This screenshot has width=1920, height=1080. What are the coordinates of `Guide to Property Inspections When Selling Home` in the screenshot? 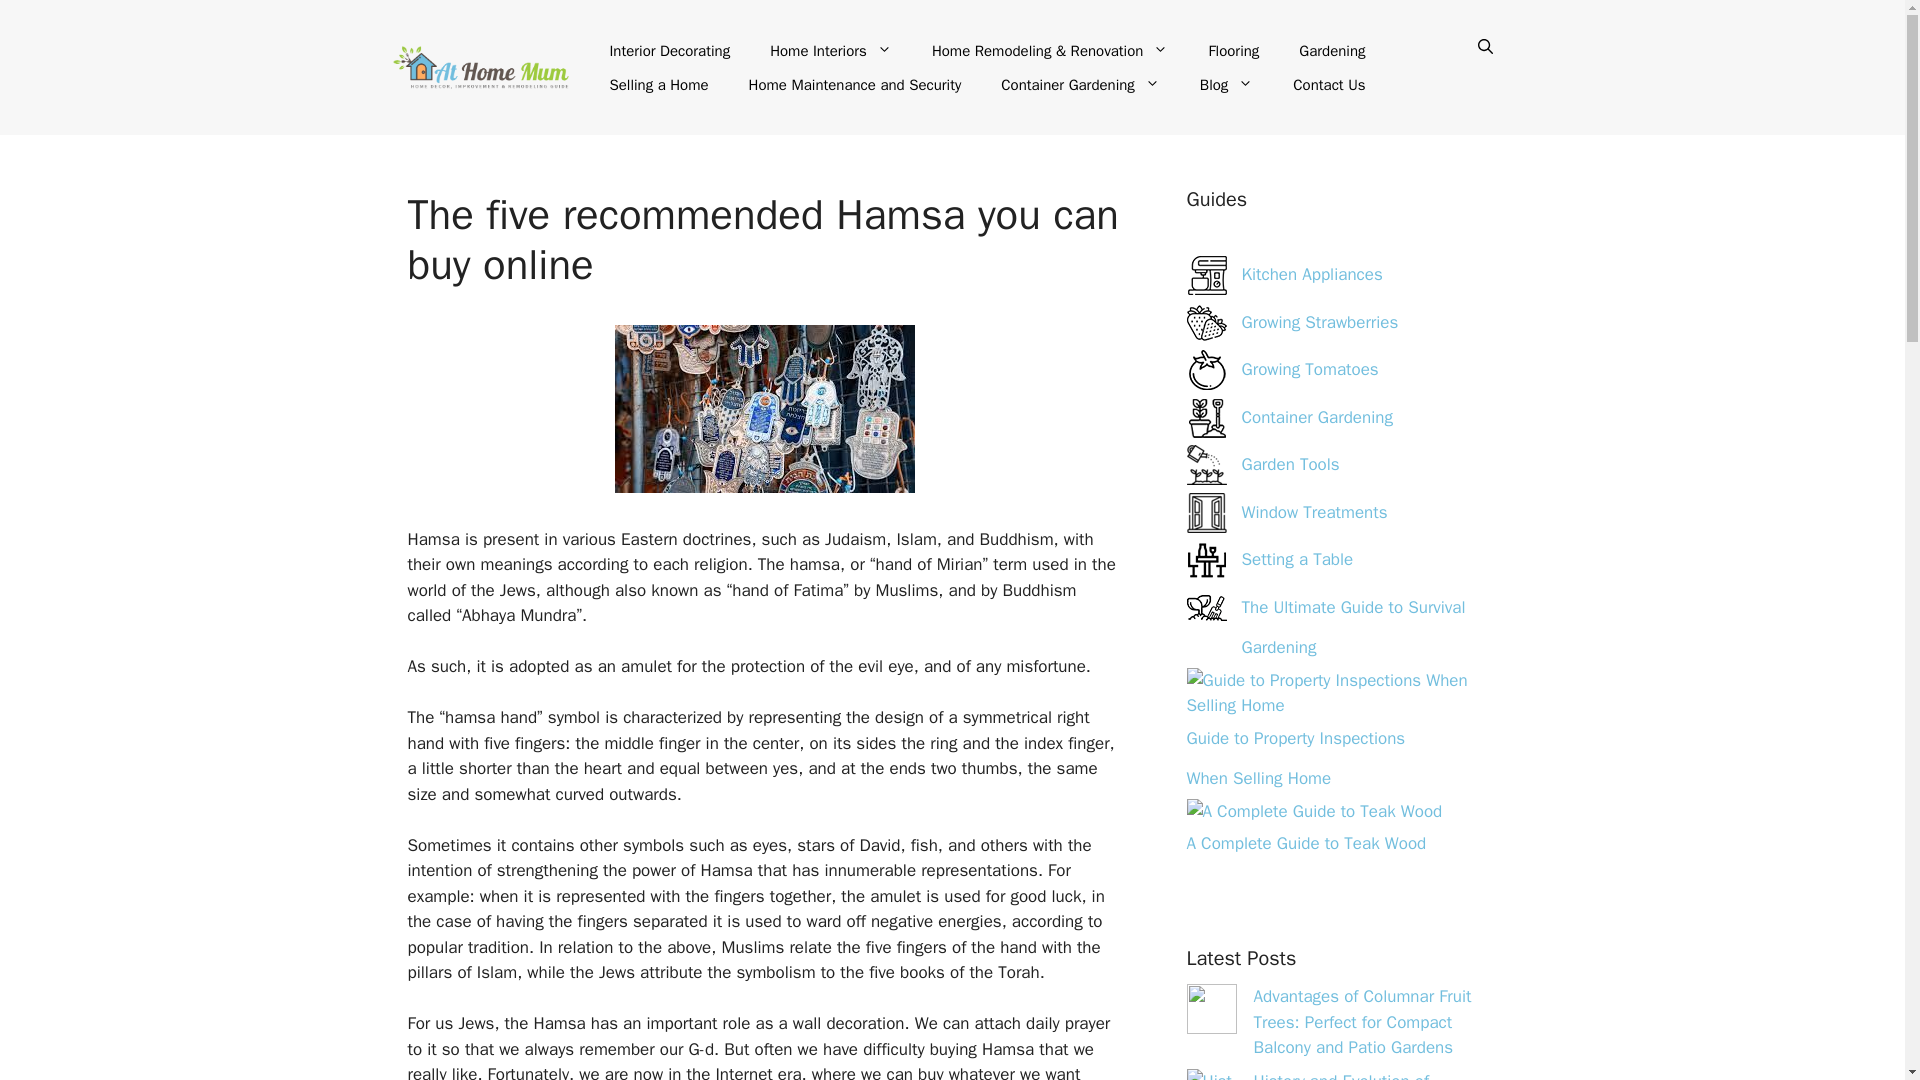 It's located at (1336, 694).